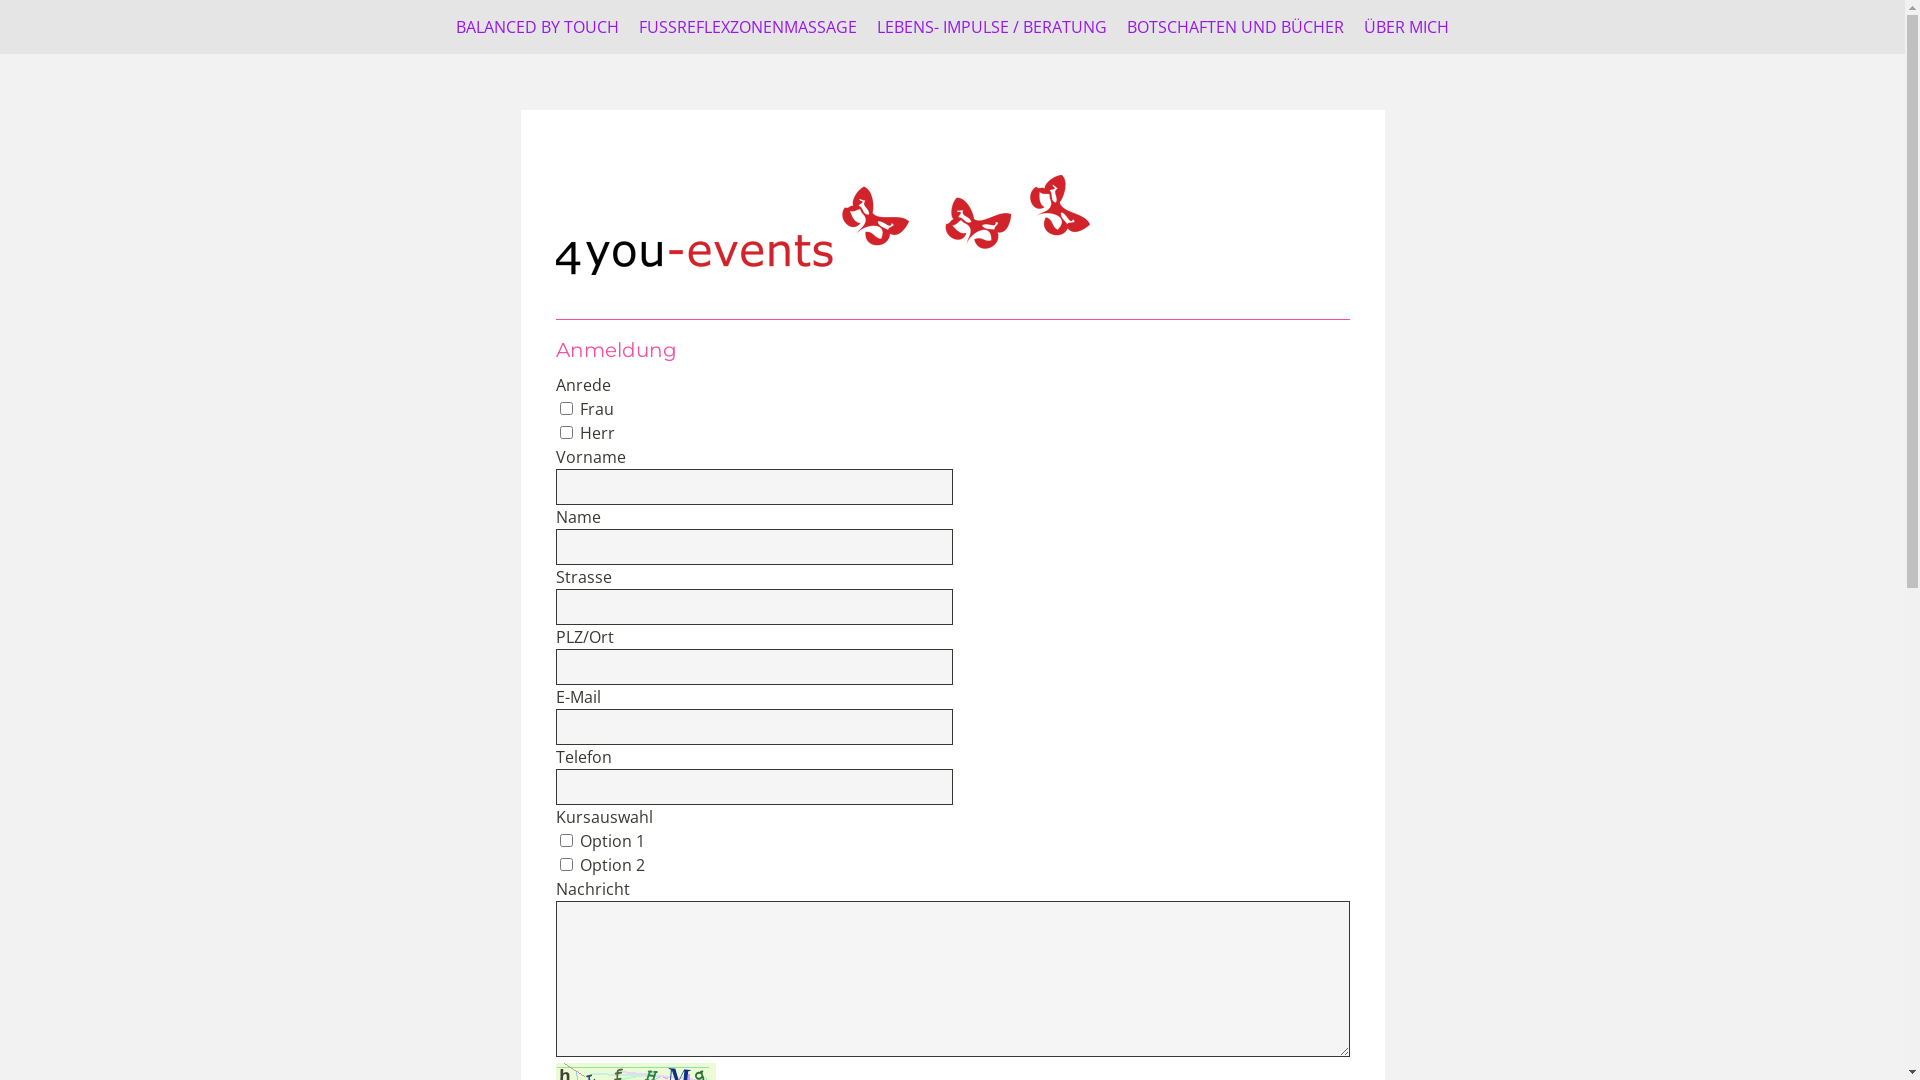  Describe the element at coordinates (992, 27) in the screenshot. I see `LEBENS- IMPULSE / BERATUNG` at that location.